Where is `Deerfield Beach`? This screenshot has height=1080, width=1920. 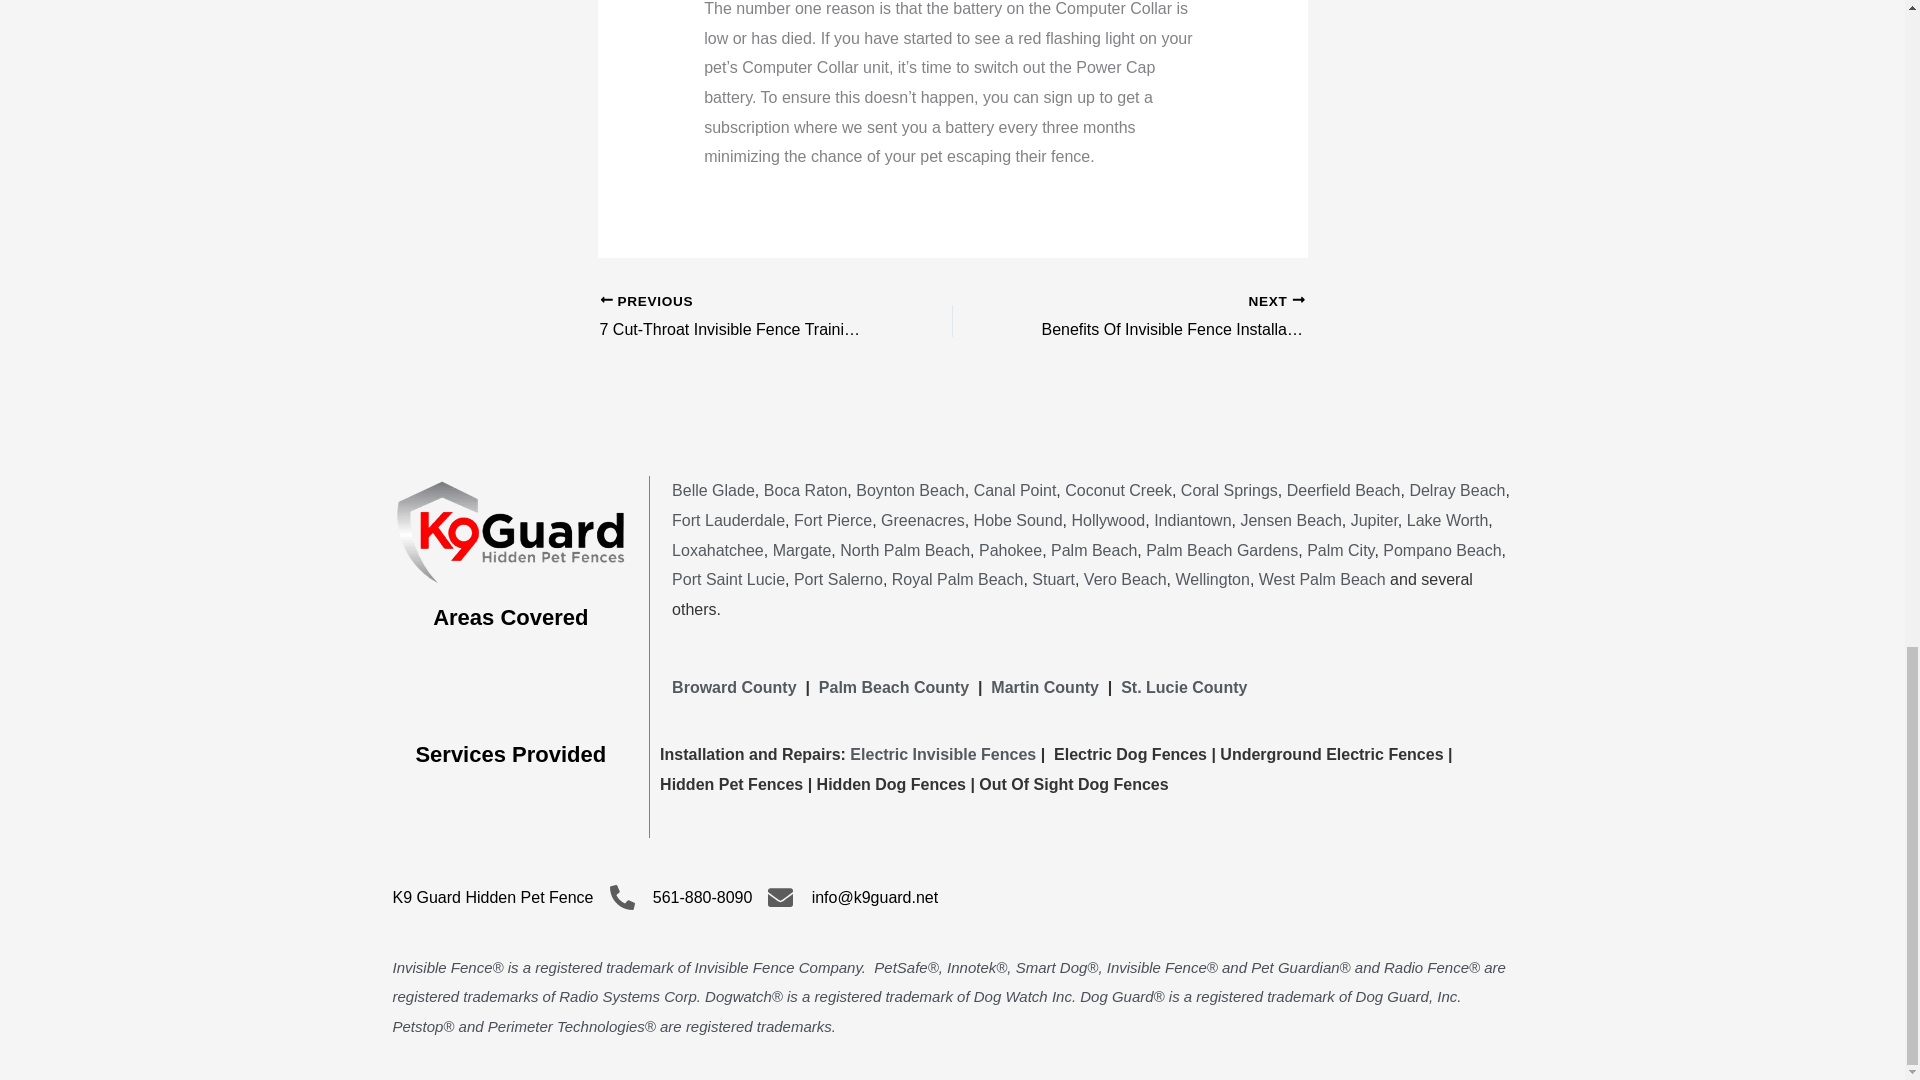
Deerfield Beach is located at coordinates (1344, 490).